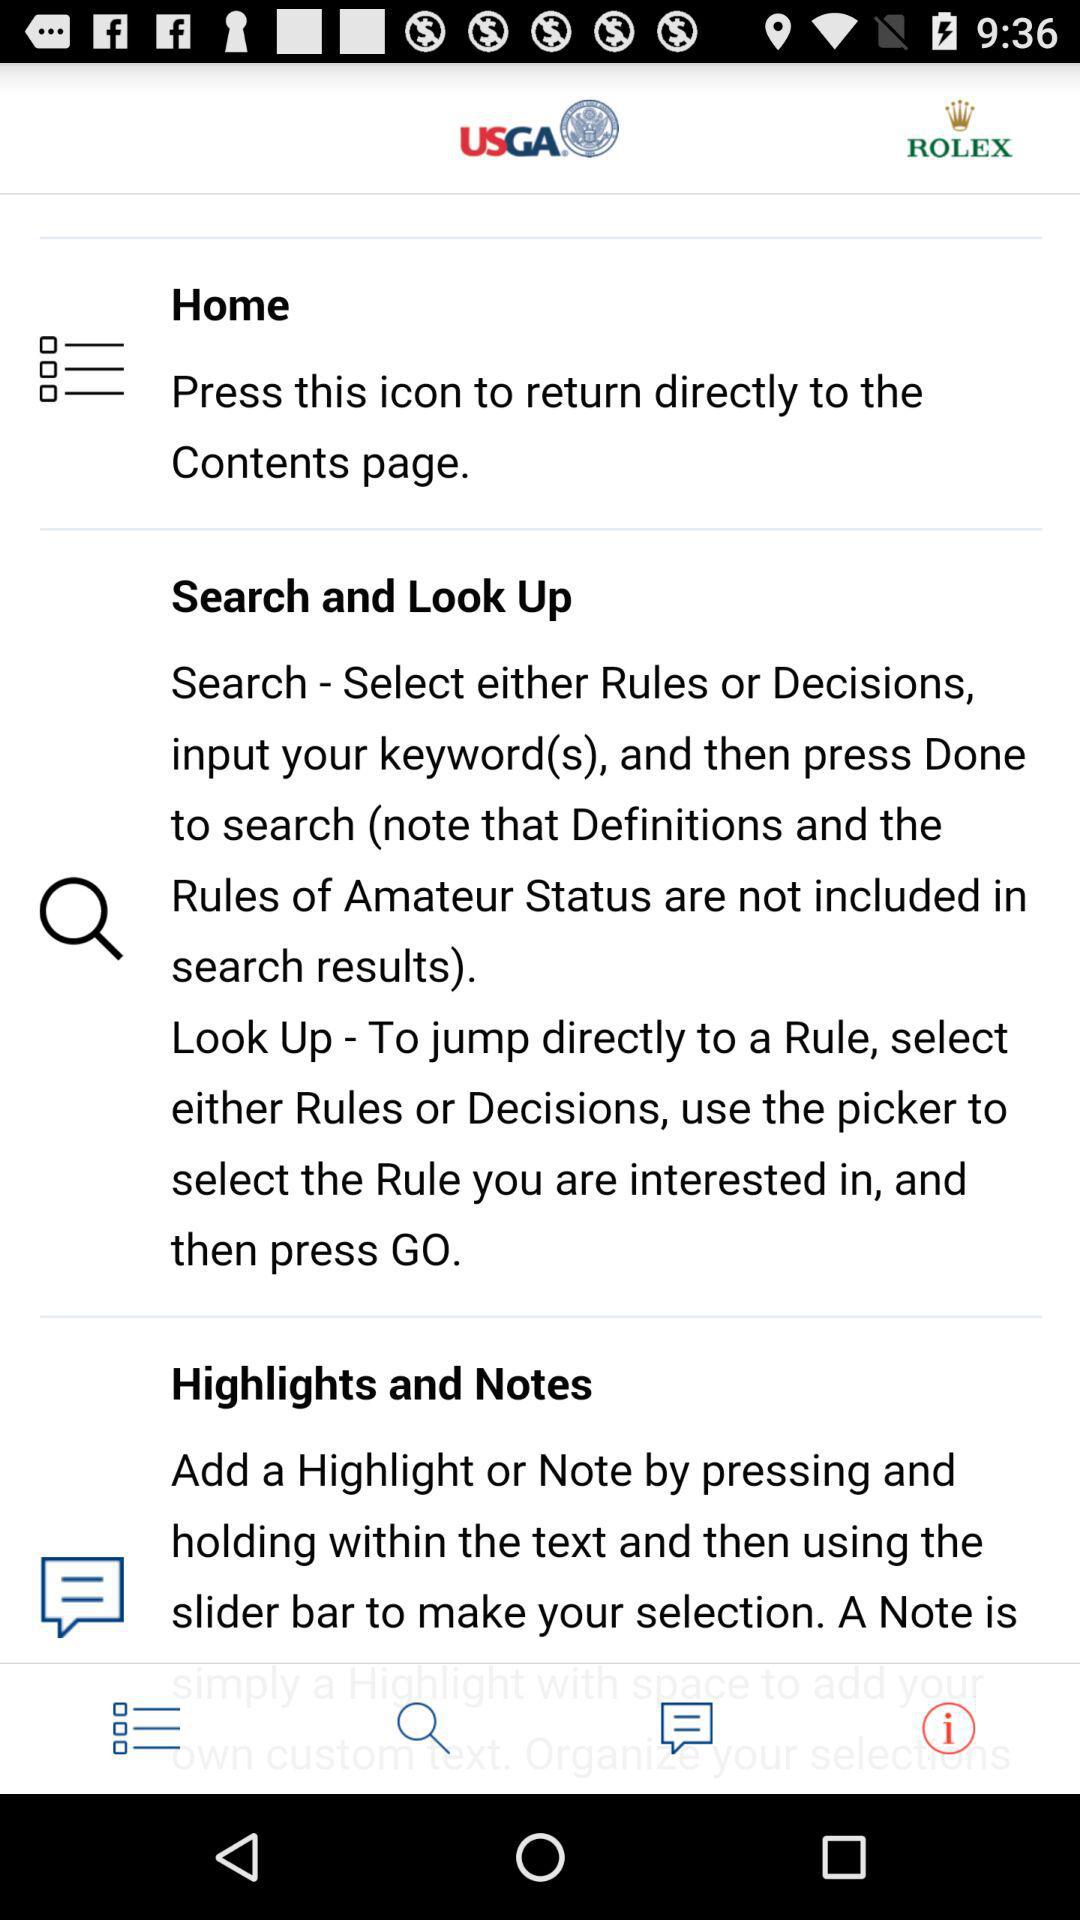 This screenshot has height=1920, width=1080. I want to click on go to rolex website, so click(960, 128).